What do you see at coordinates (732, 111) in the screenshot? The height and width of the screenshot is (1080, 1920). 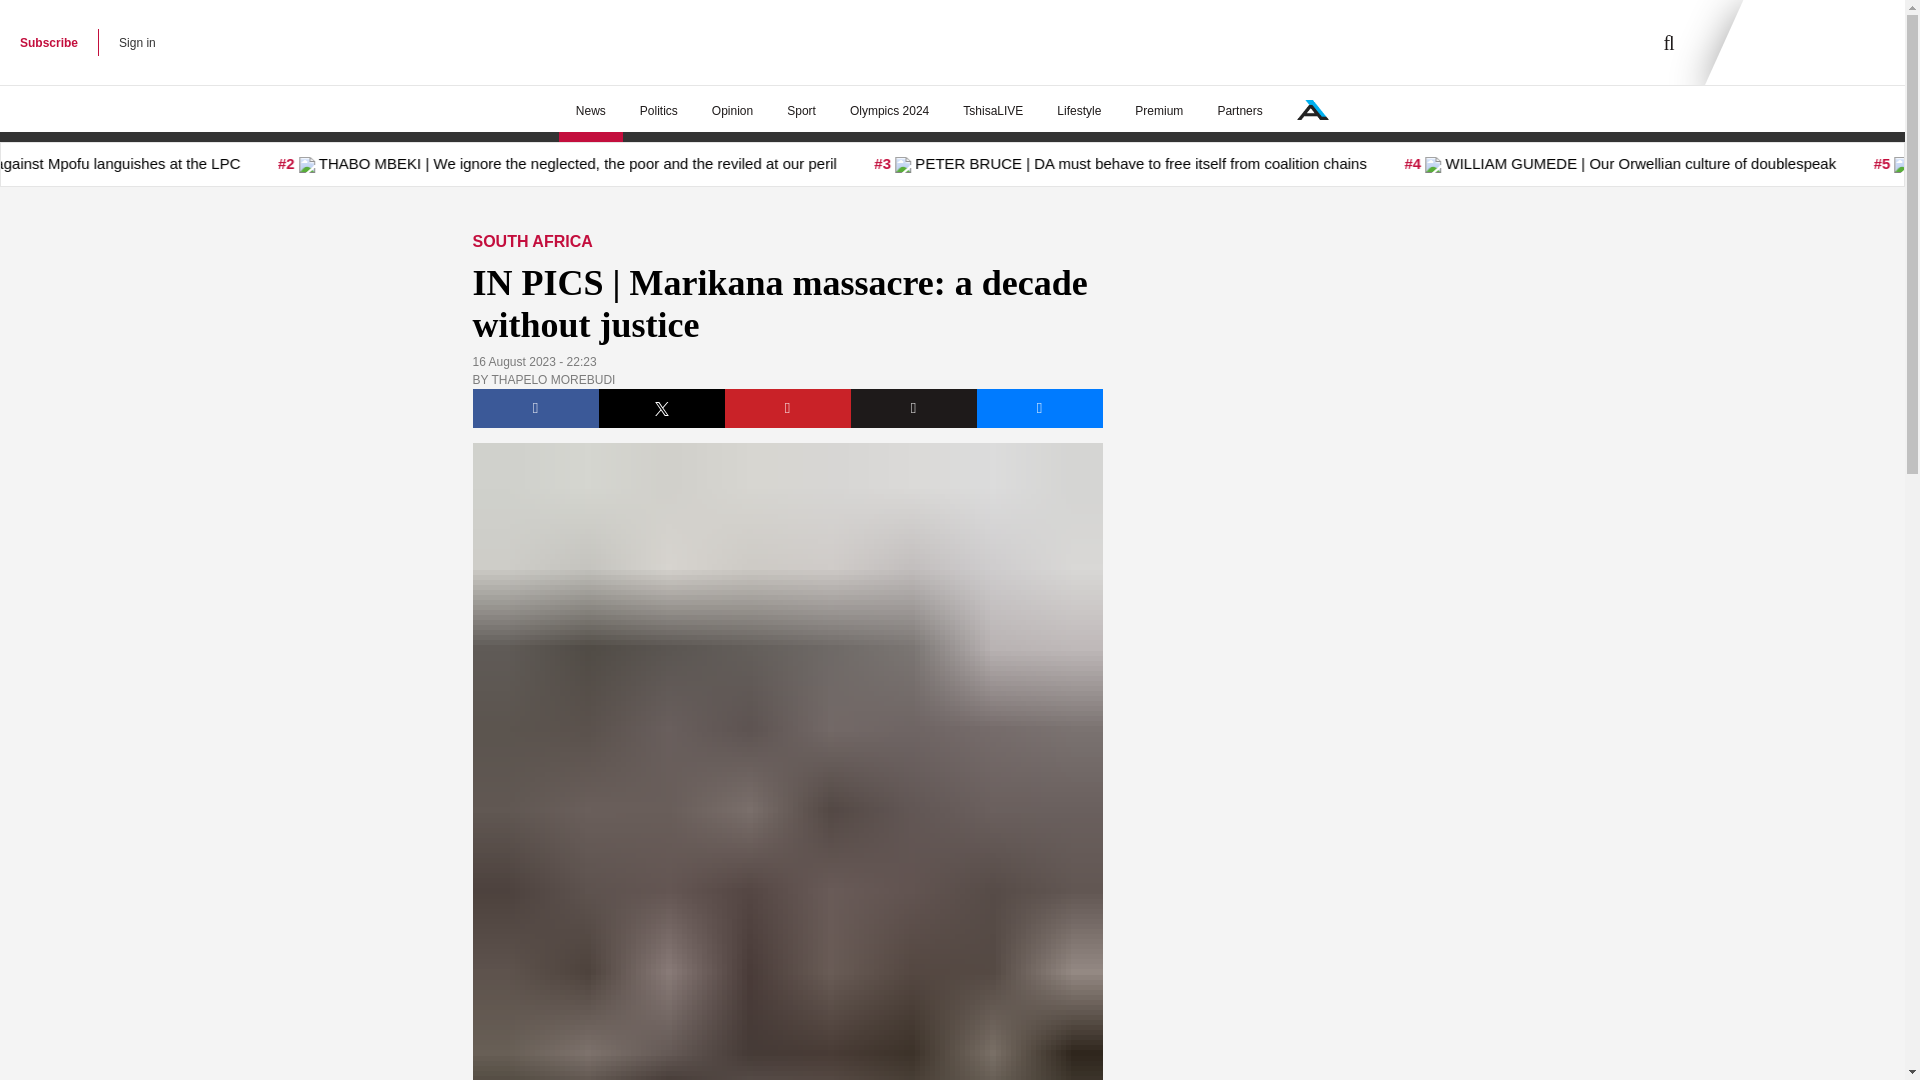 I see `Opinion` at bounding box center [732, 111].